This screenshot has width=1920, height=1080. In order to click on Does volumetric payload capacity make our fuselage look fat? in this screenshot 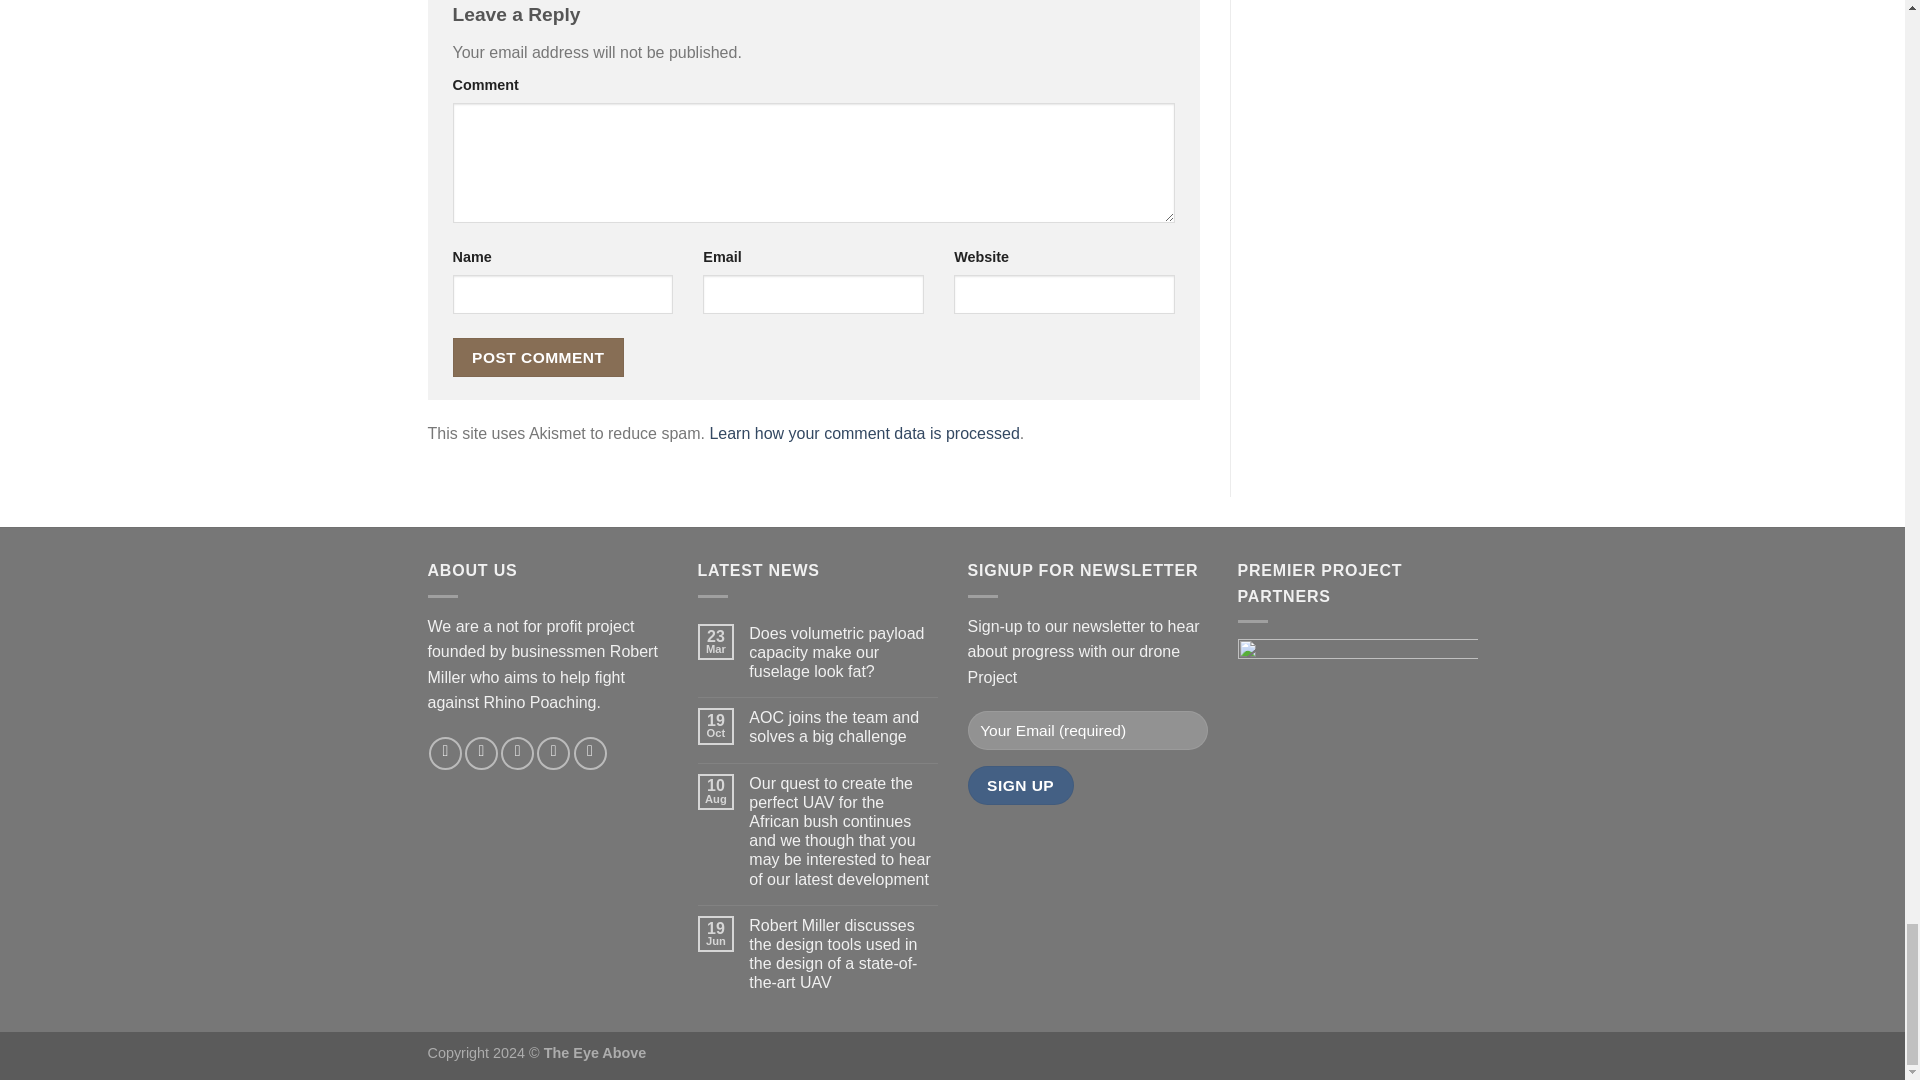, I will do `click(842, 652)`.